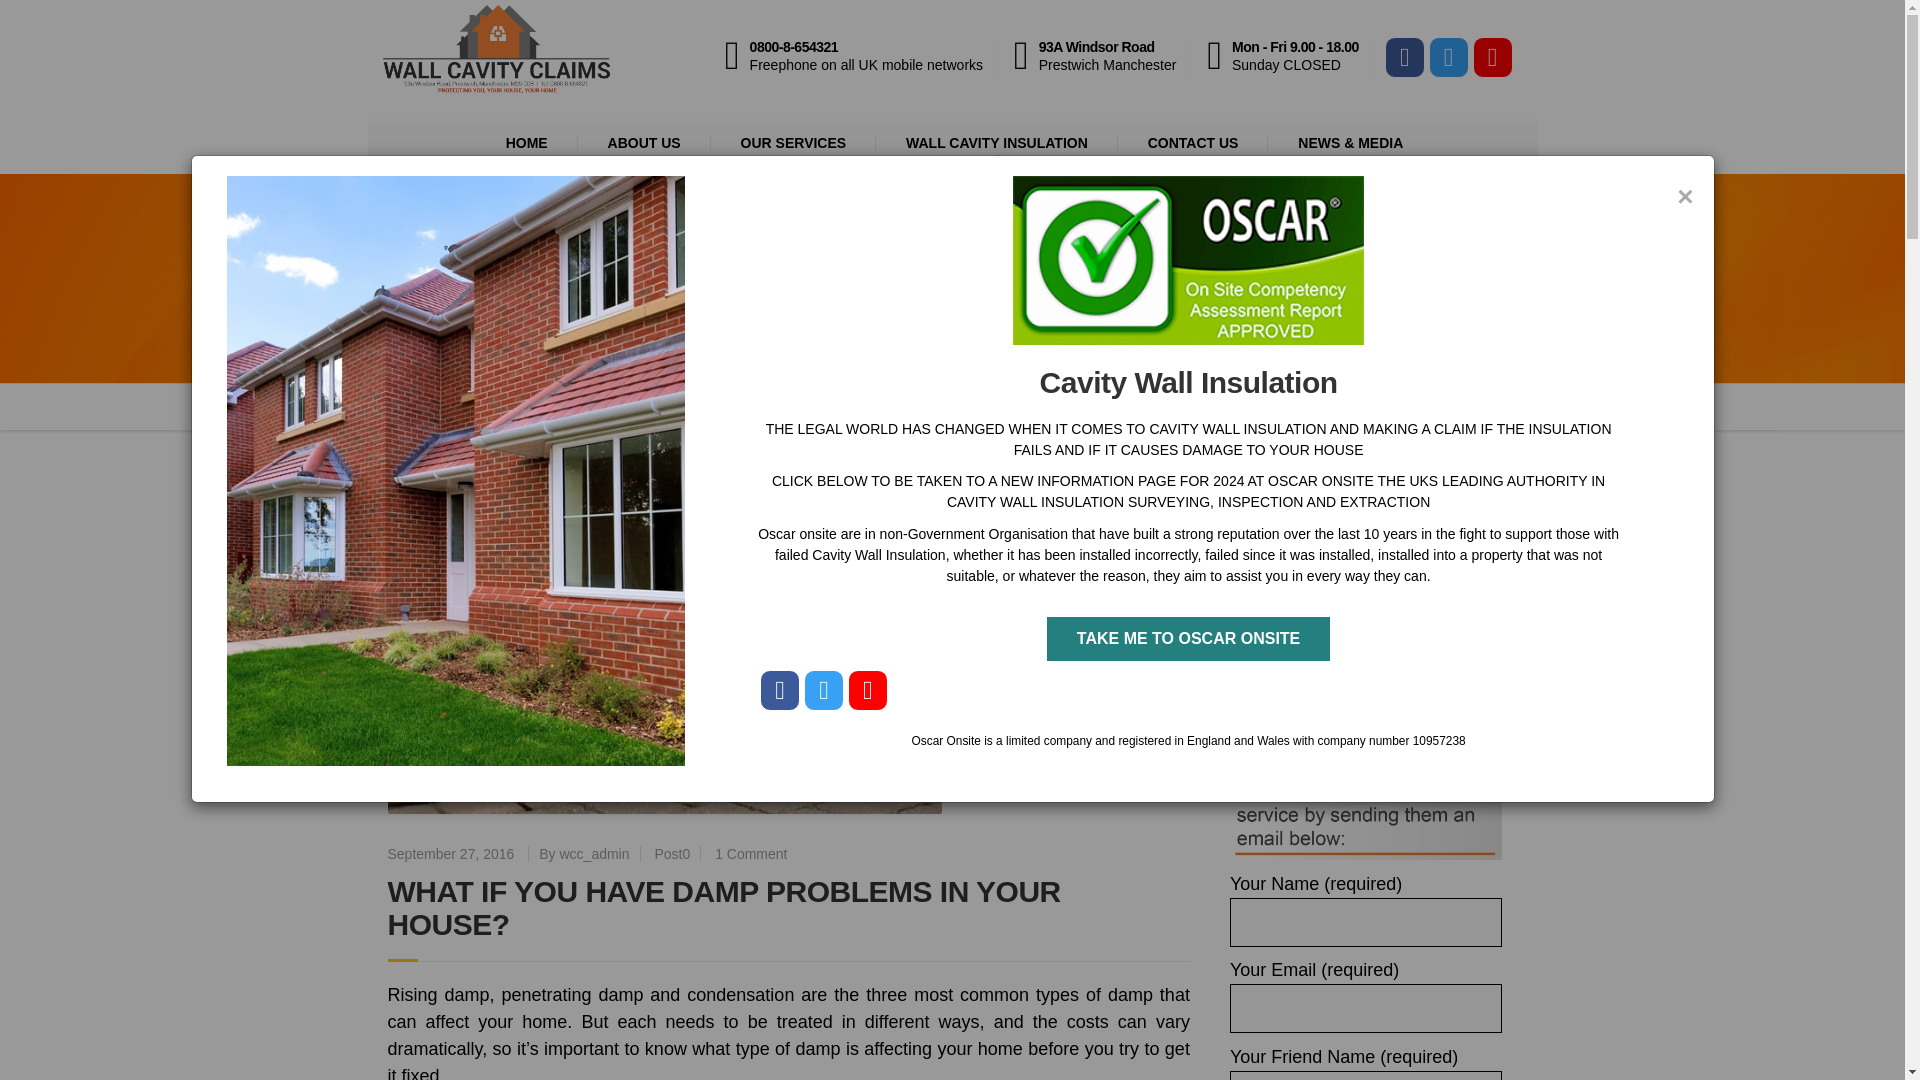 The width and height of the screenshot is (1920, 1080). What do you see at coordinates (672, 853) in the screenshot?
I see `Post0` at bounding box center [672, 853].